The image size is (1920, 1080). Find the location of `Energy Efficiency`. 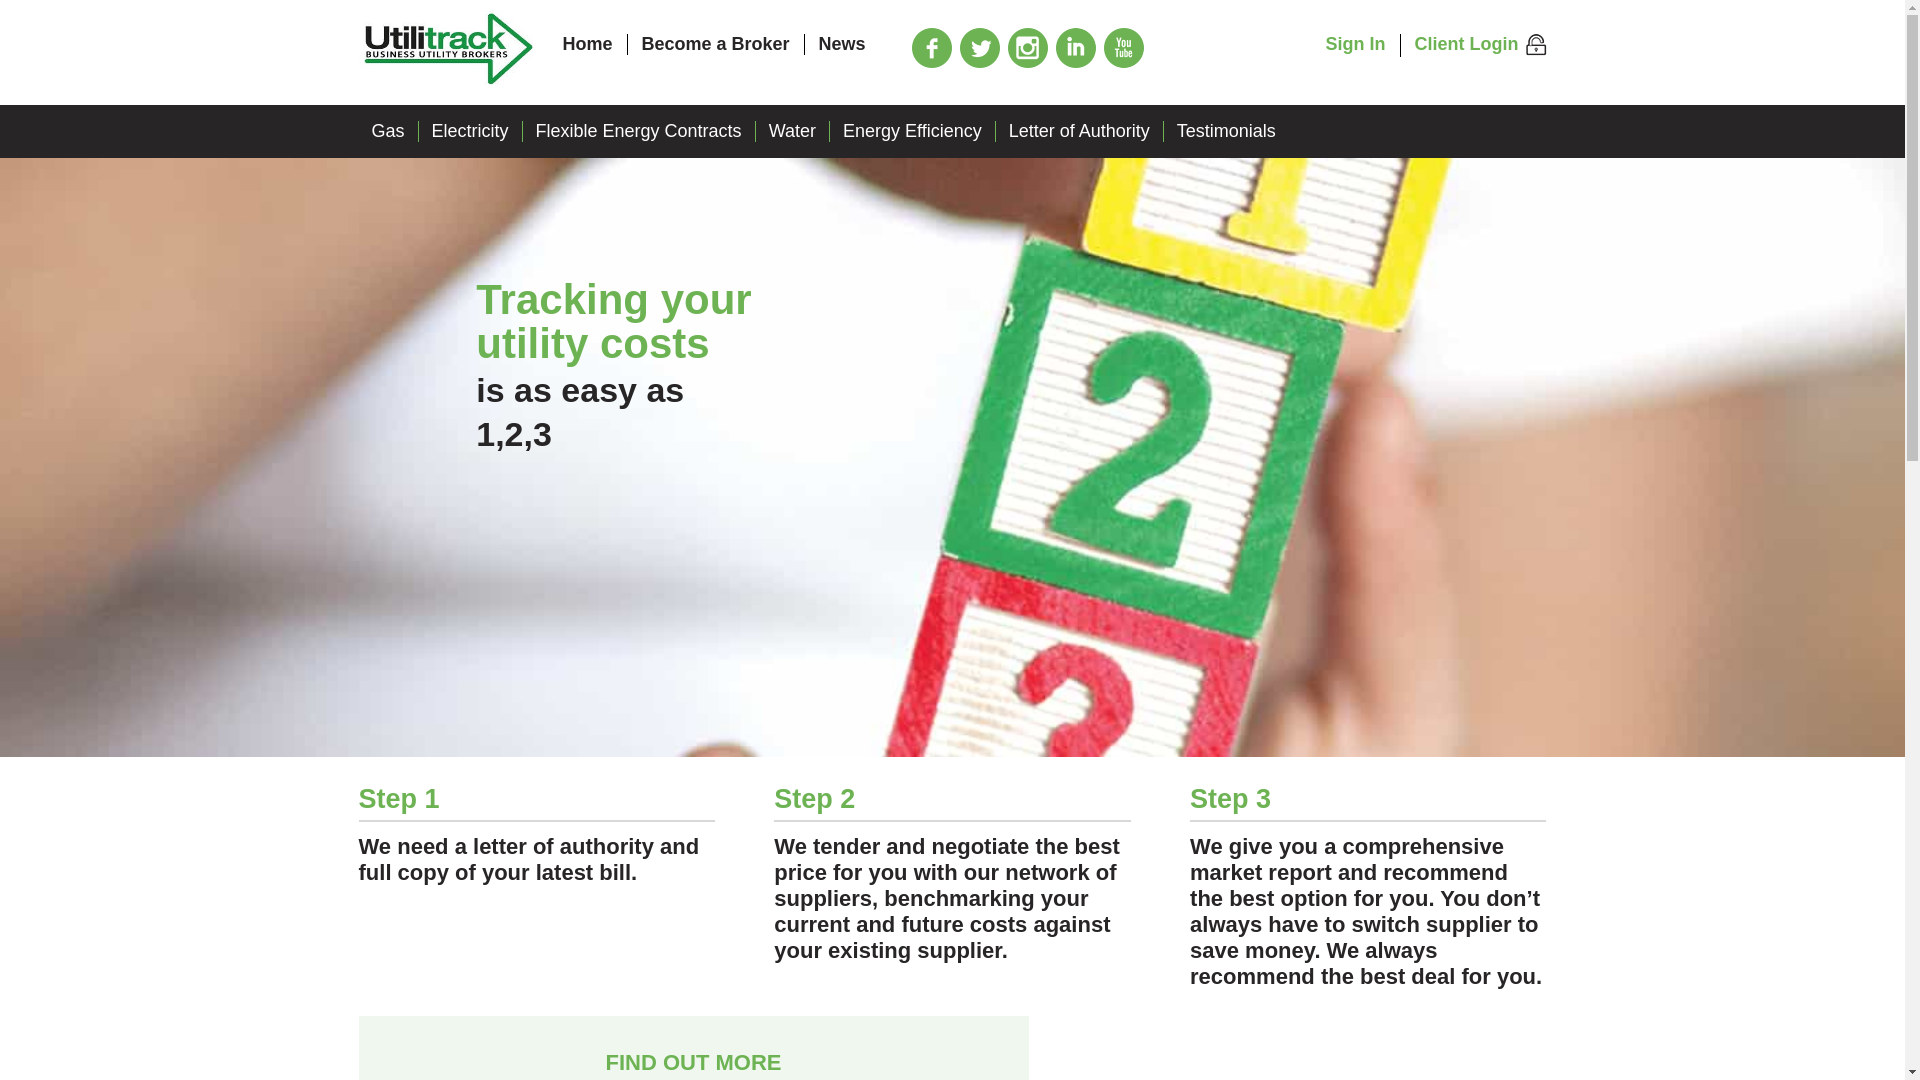

Energy Efficiency is located at coordinates (912, 130).